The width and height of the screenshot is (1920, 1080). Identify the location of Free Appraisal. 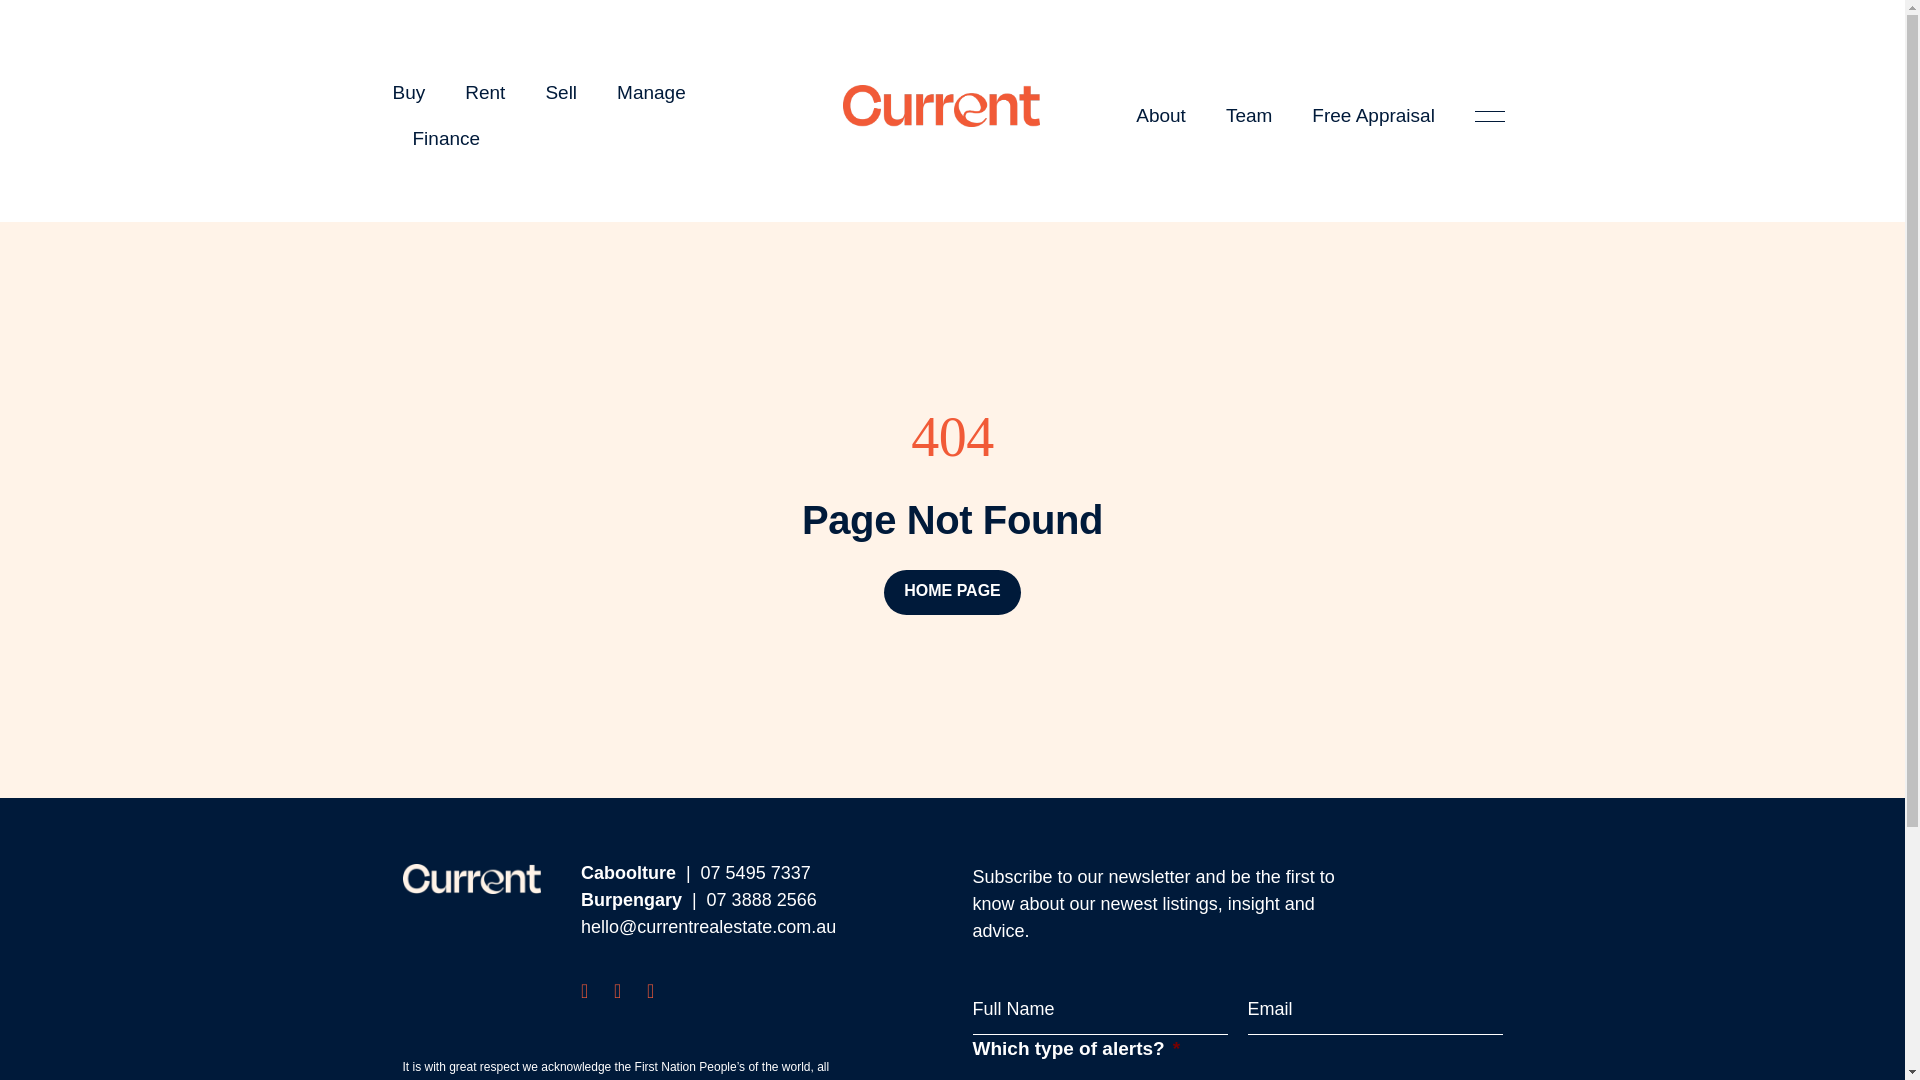
(1372, 116).